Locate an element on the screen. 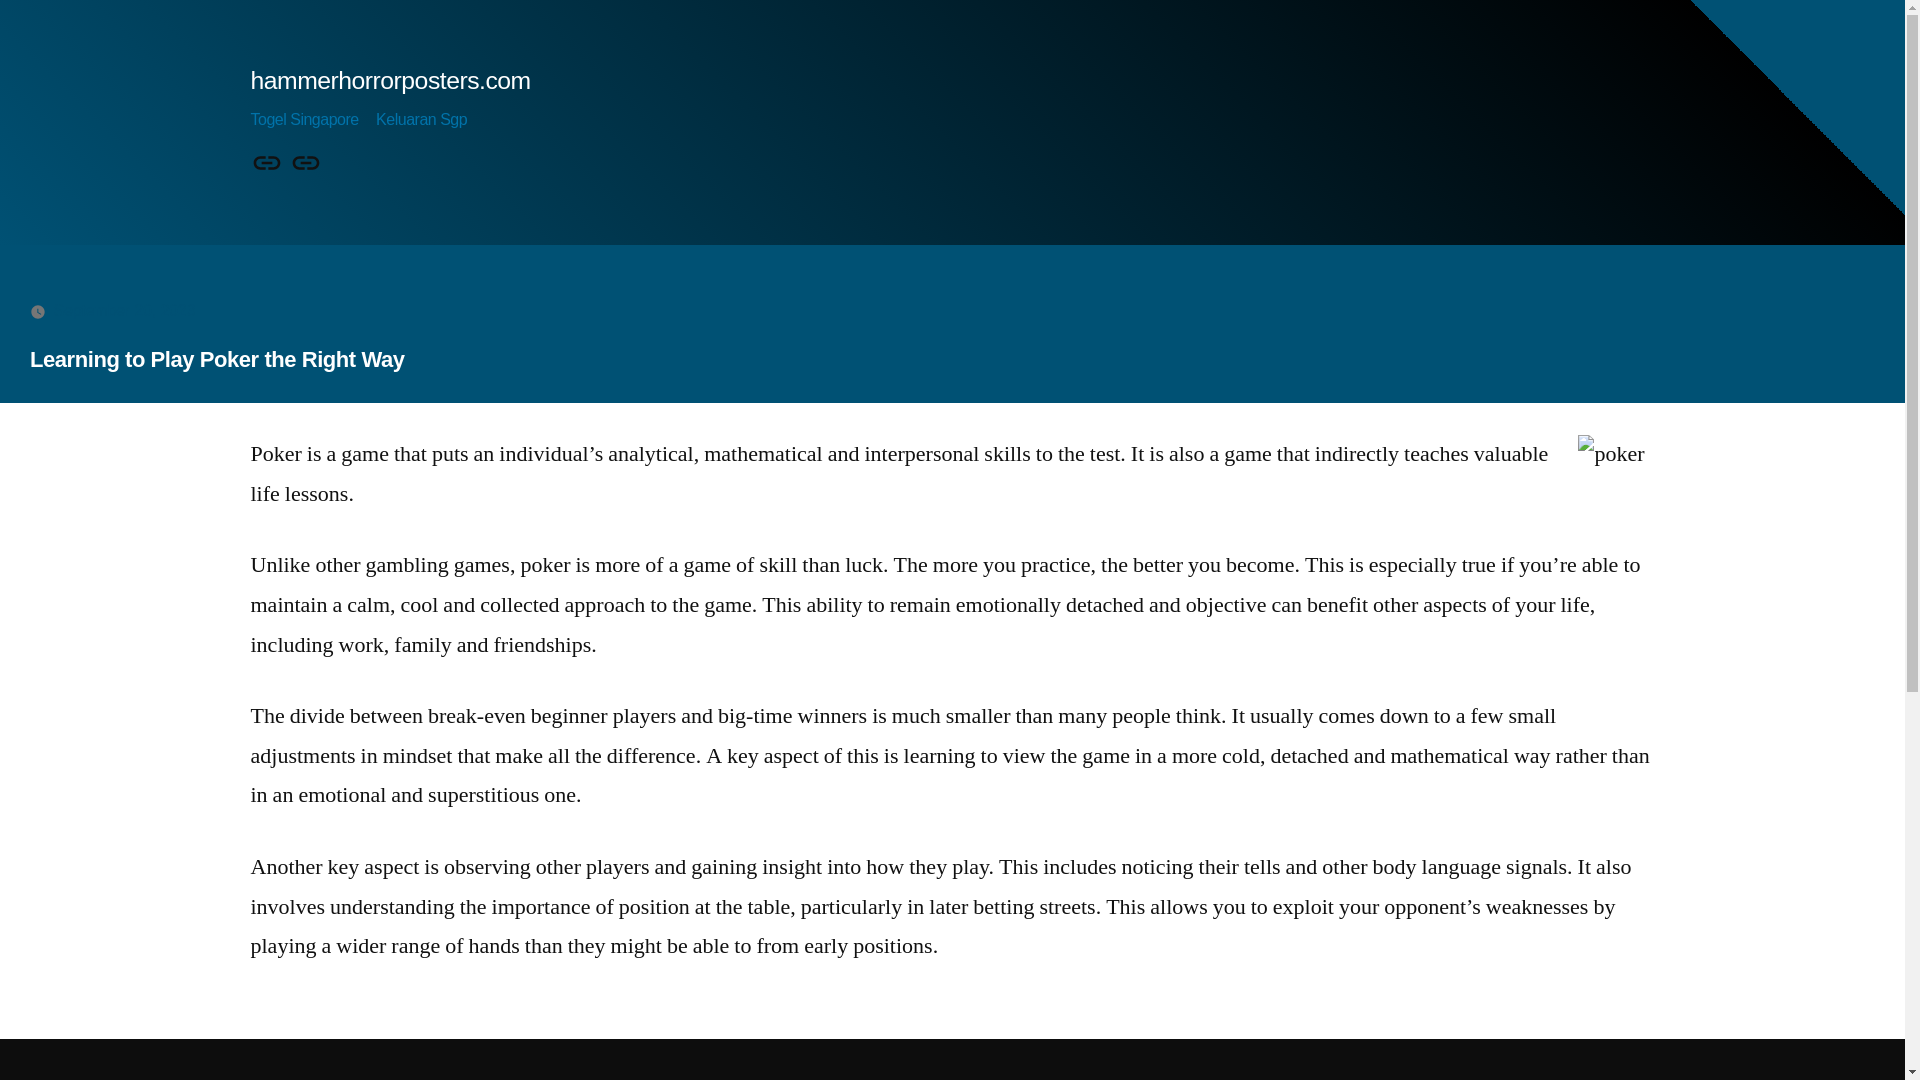 This screenshot has width=1920, height=1080. Keluaran Sgp is located at coordinates (306, 163).